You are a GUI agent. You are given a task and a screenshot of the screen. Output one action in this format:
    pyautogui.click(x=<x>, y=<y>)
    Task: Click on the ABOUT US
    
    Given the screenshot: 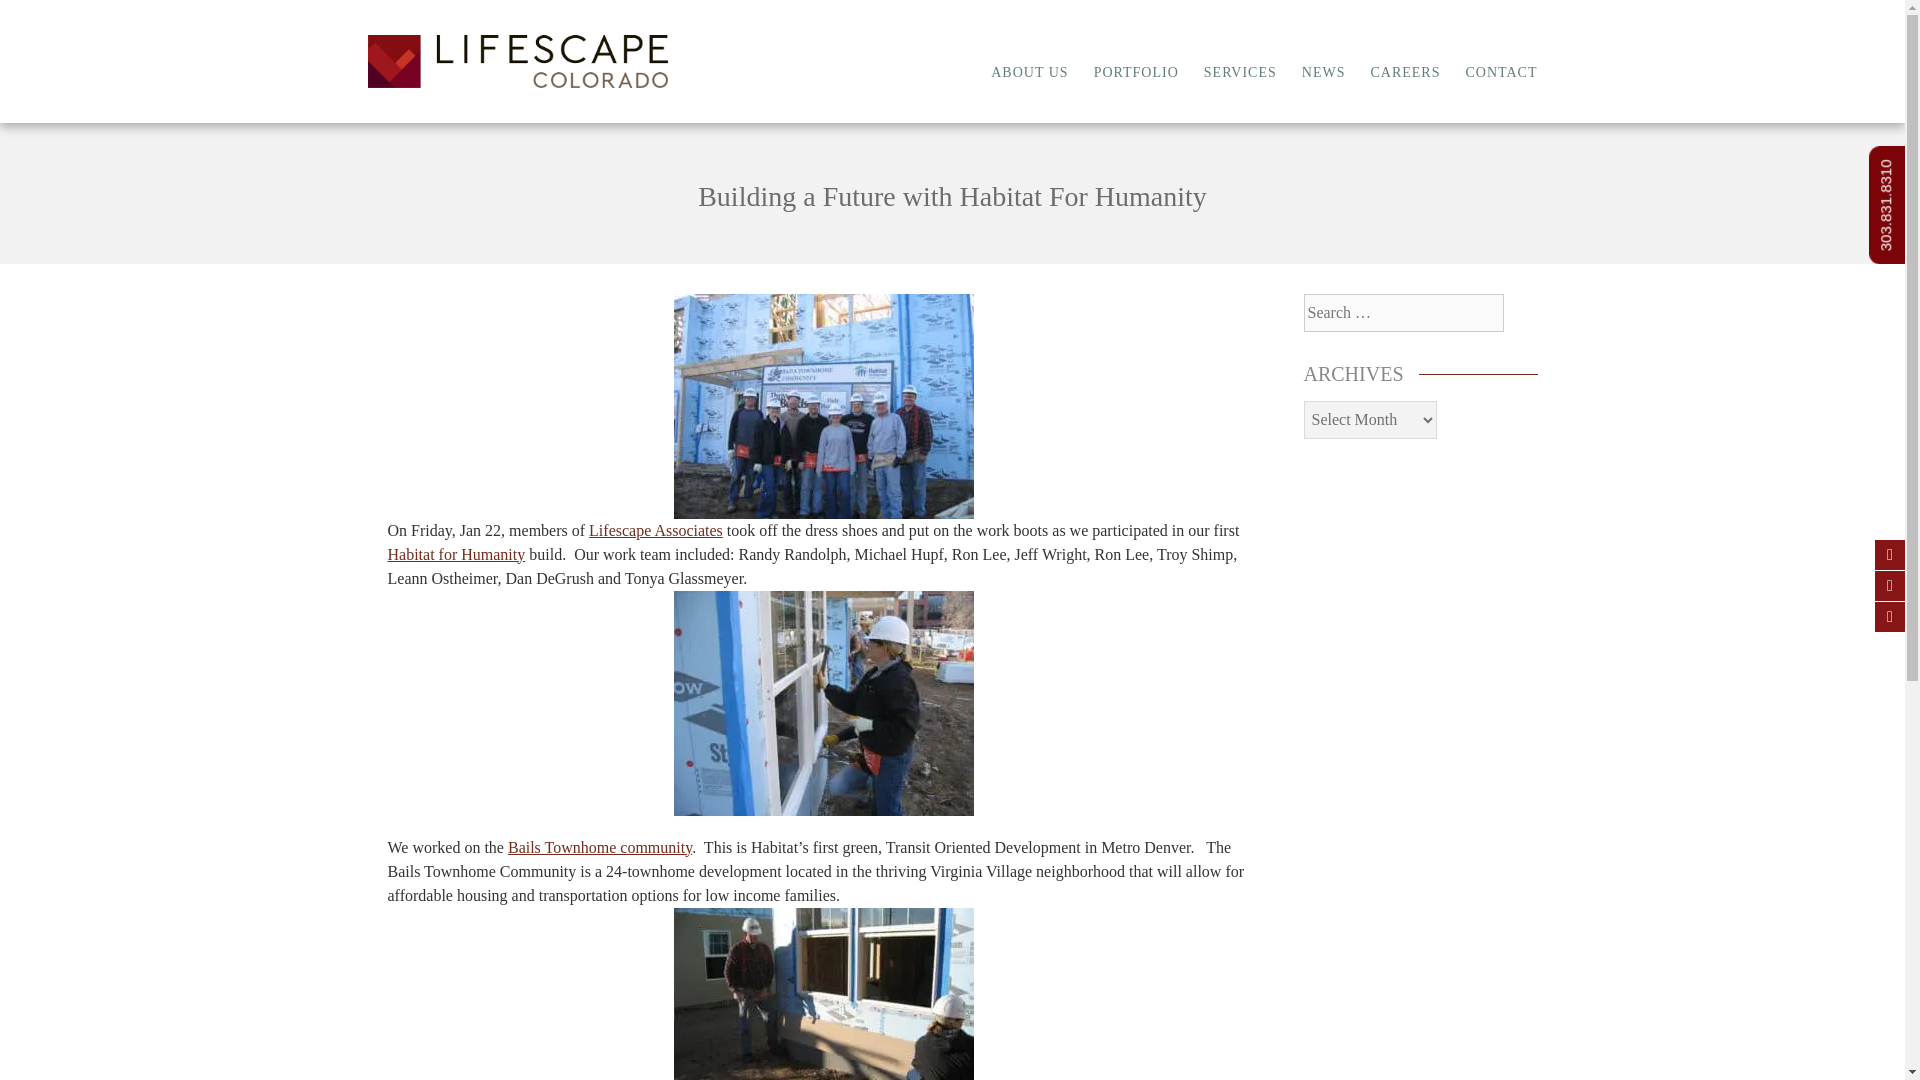 What is the action you would take?
    pyautogui.click(x=1028, y=72)
    